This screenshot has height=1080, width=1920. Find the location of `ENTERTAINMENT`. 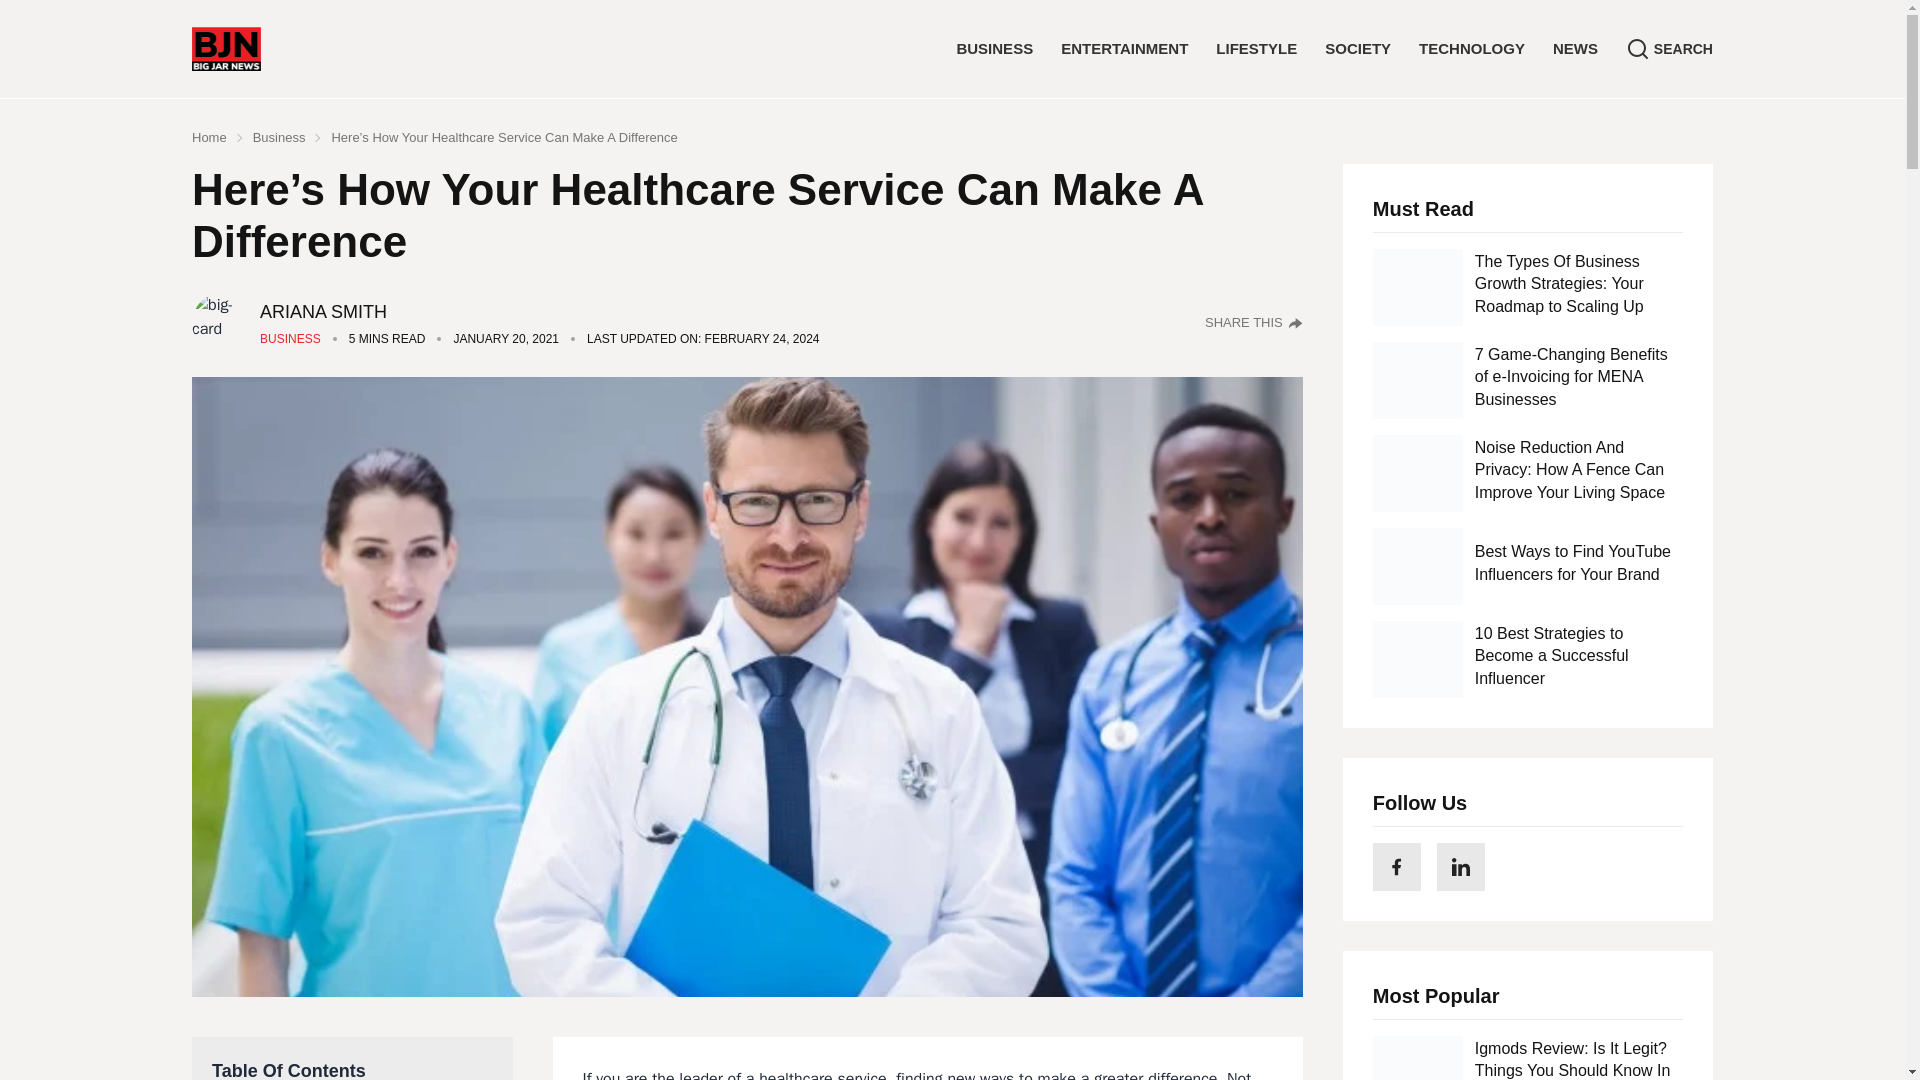

ENTERTAINMENT is located at coordinates (1124, 48).